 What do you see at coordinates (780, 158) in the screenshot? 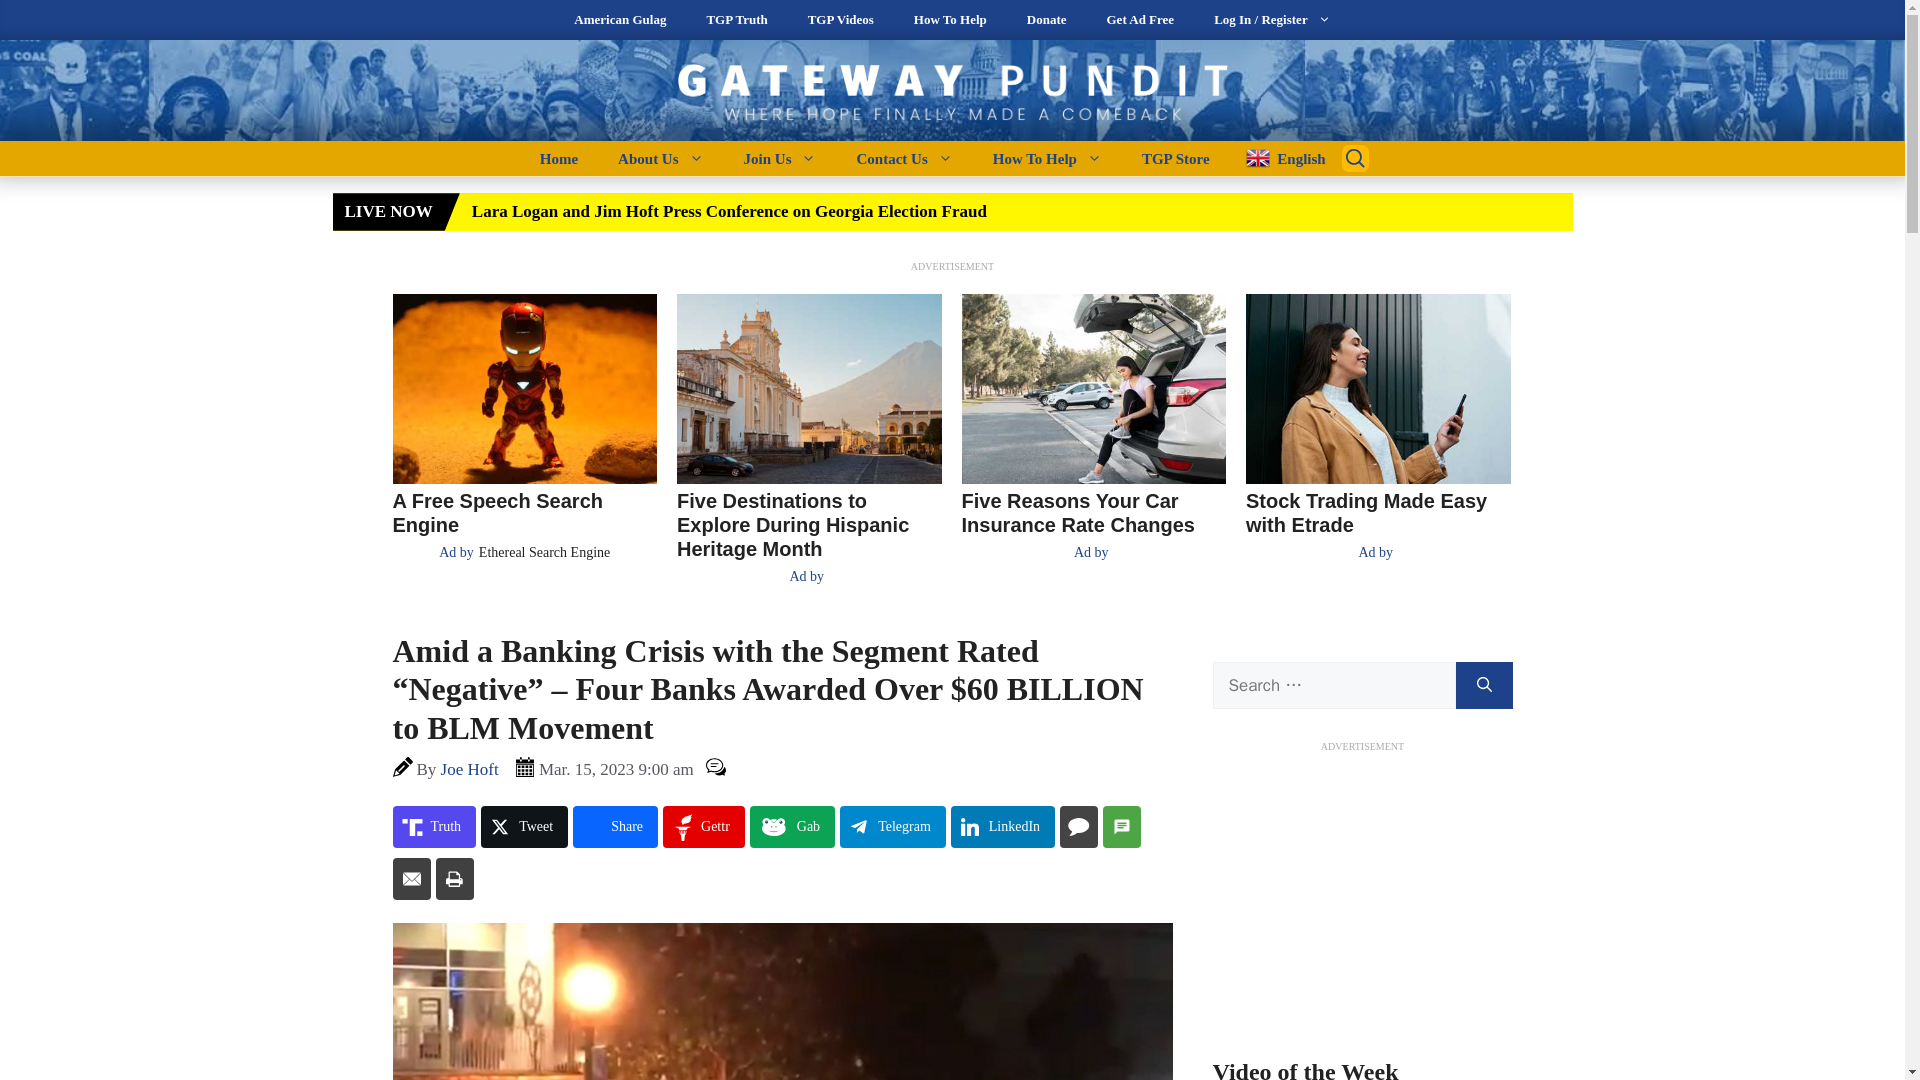
I see `Join Us` at bounding box center [780, 158].